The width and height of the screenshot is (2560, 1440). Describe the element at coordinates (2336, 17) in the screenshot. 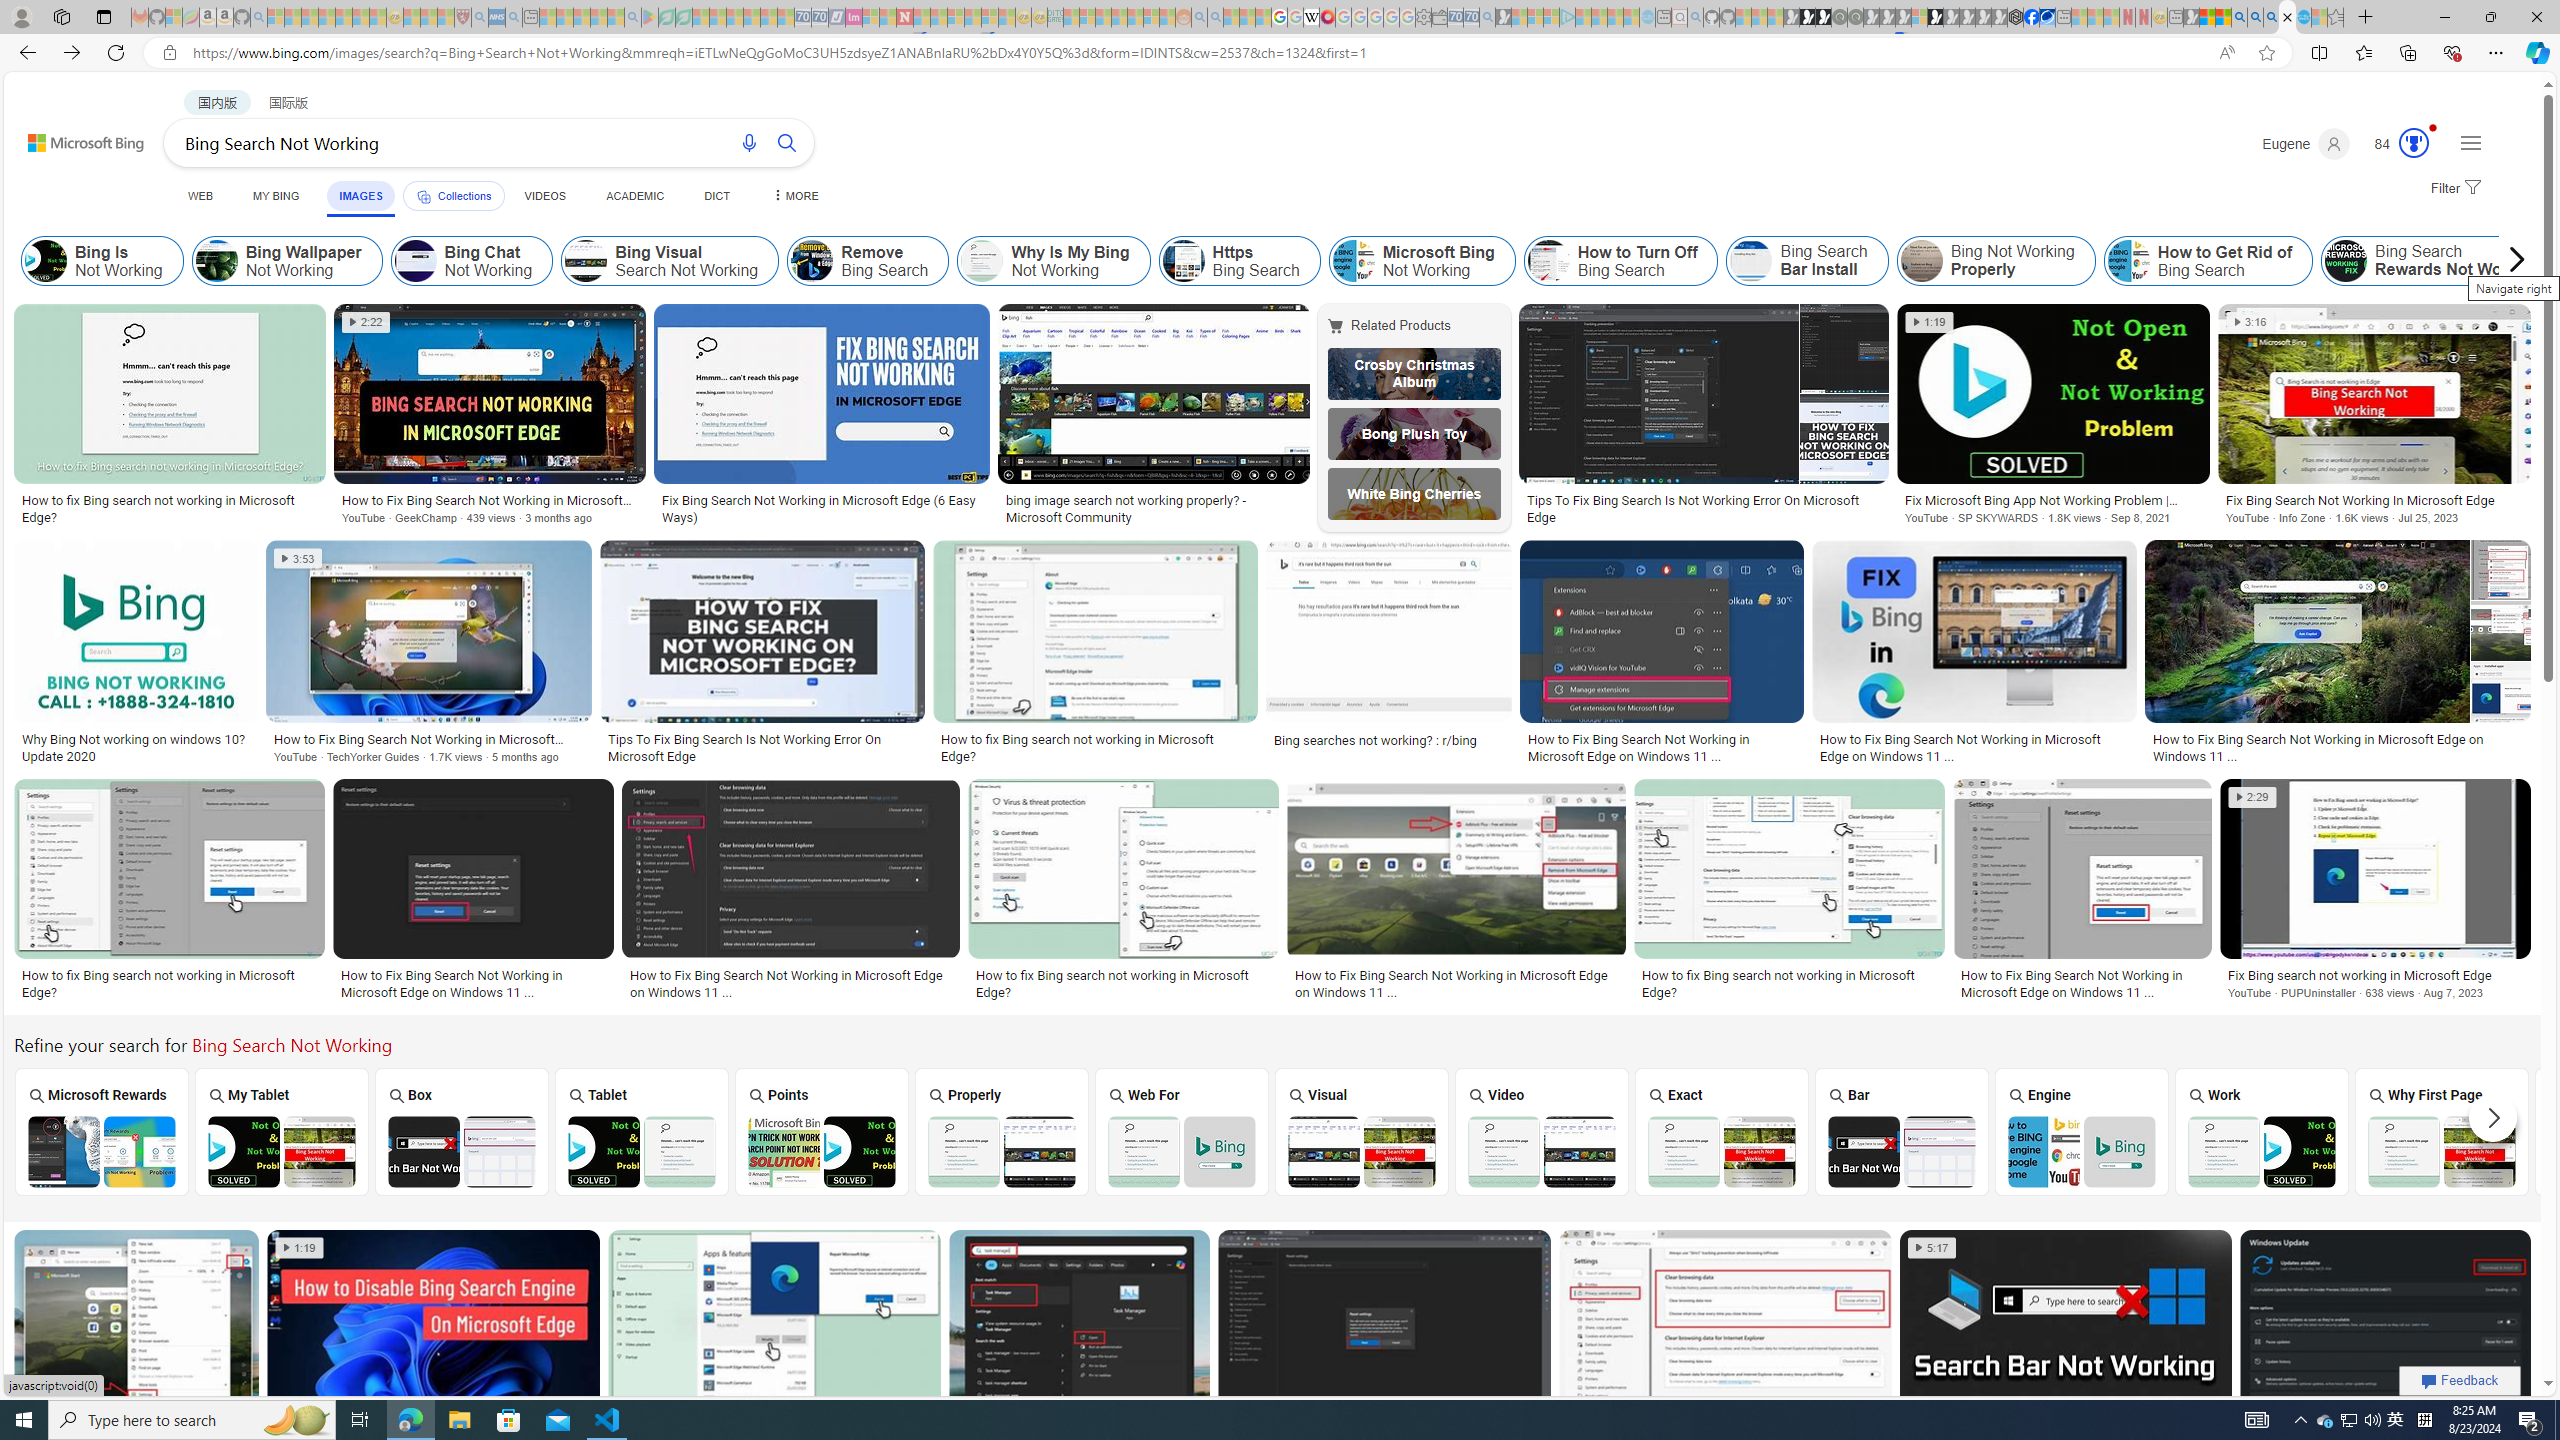

I see `Favorites - Sleeping` at that location.